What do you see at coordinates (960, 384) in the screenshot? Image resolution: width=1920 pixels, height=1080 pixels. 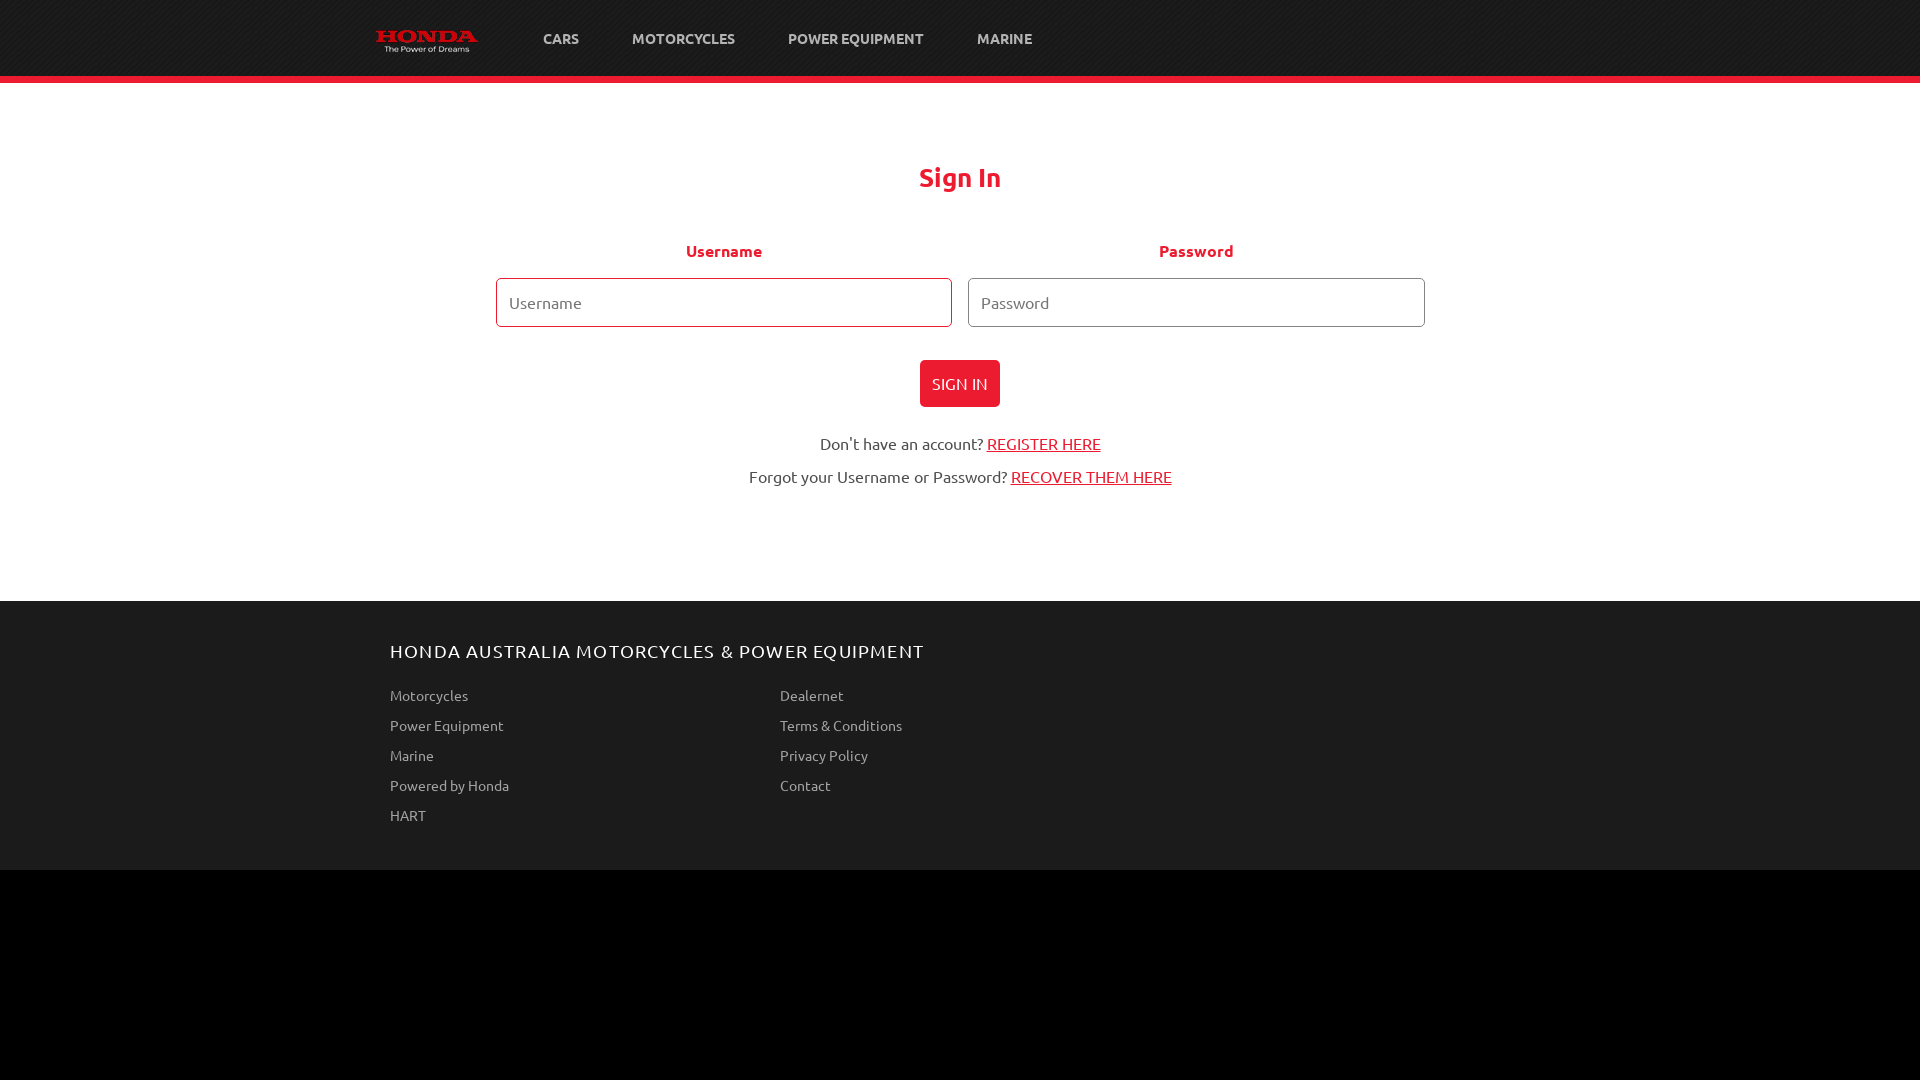 I see `Sign In` at bounding box center [960, 384].